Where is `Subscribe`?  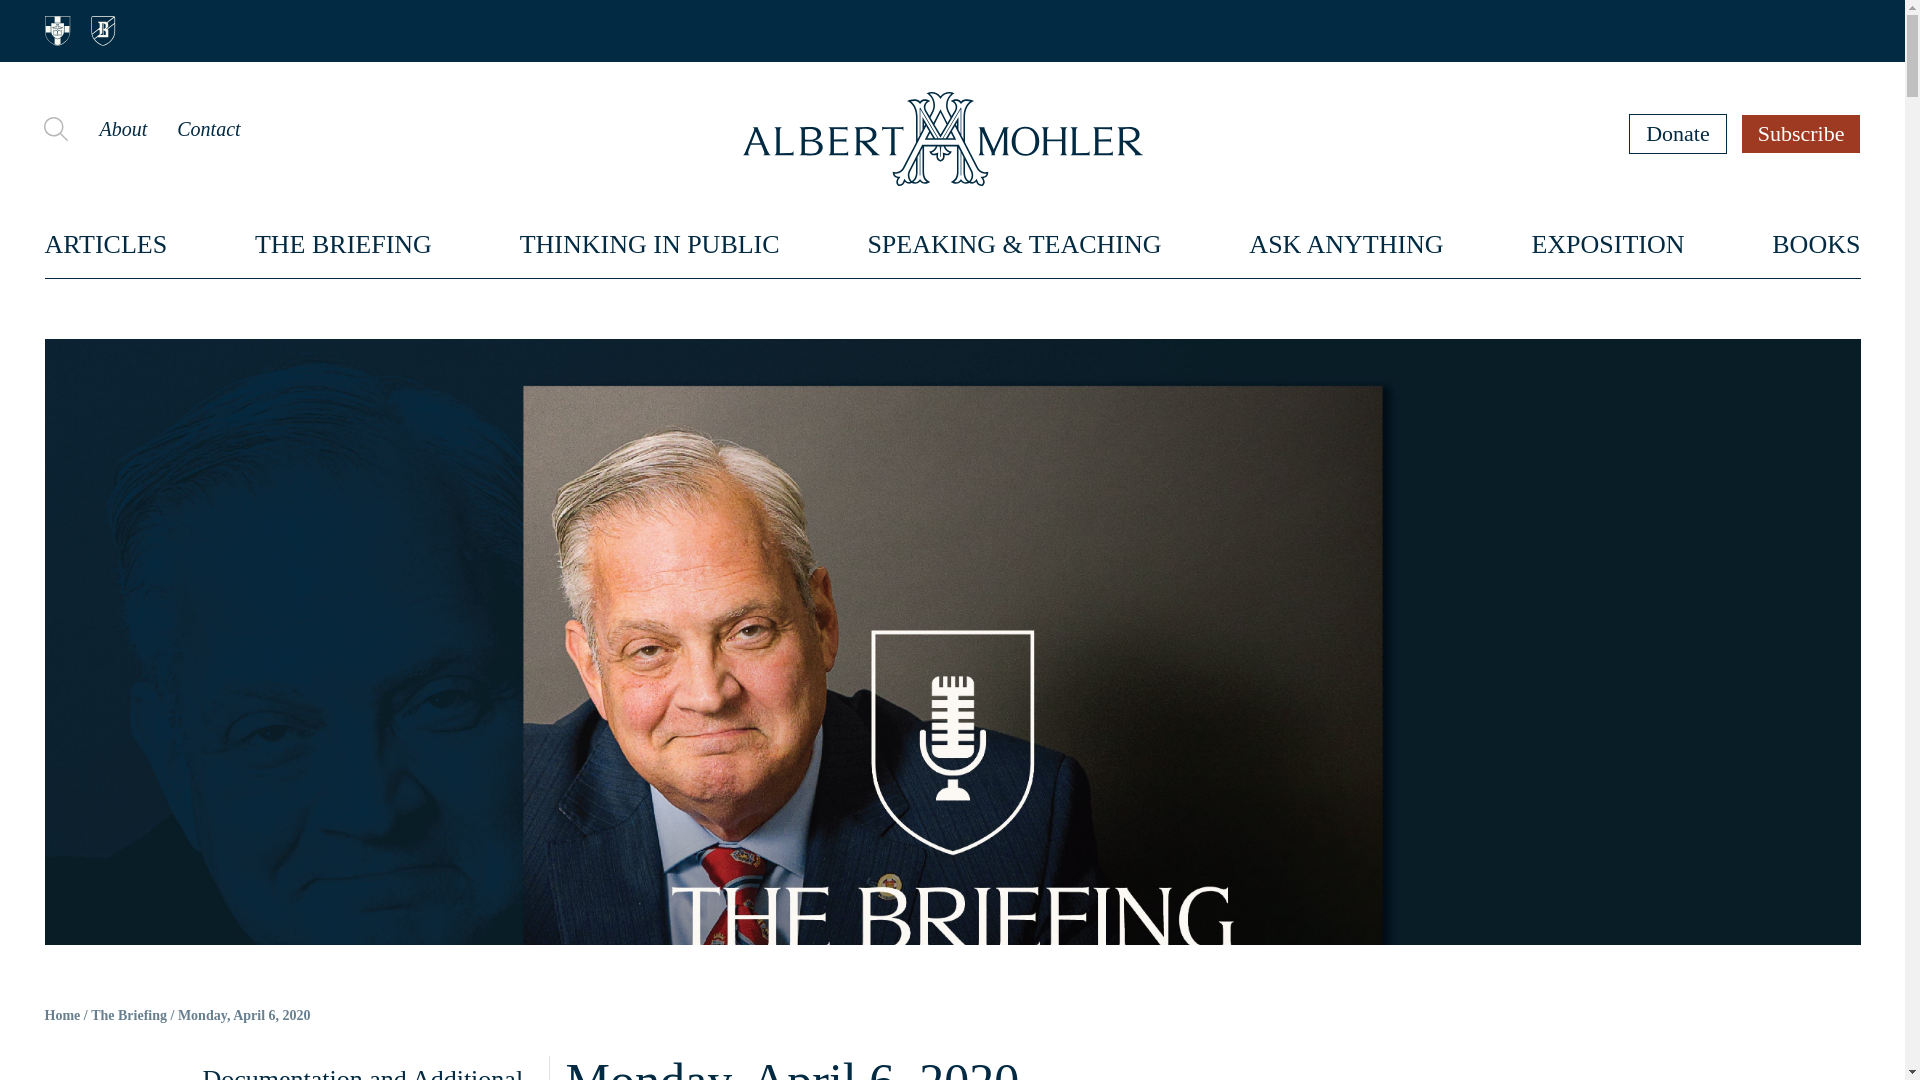 Subscribe is located at coordinates (1802, 133).